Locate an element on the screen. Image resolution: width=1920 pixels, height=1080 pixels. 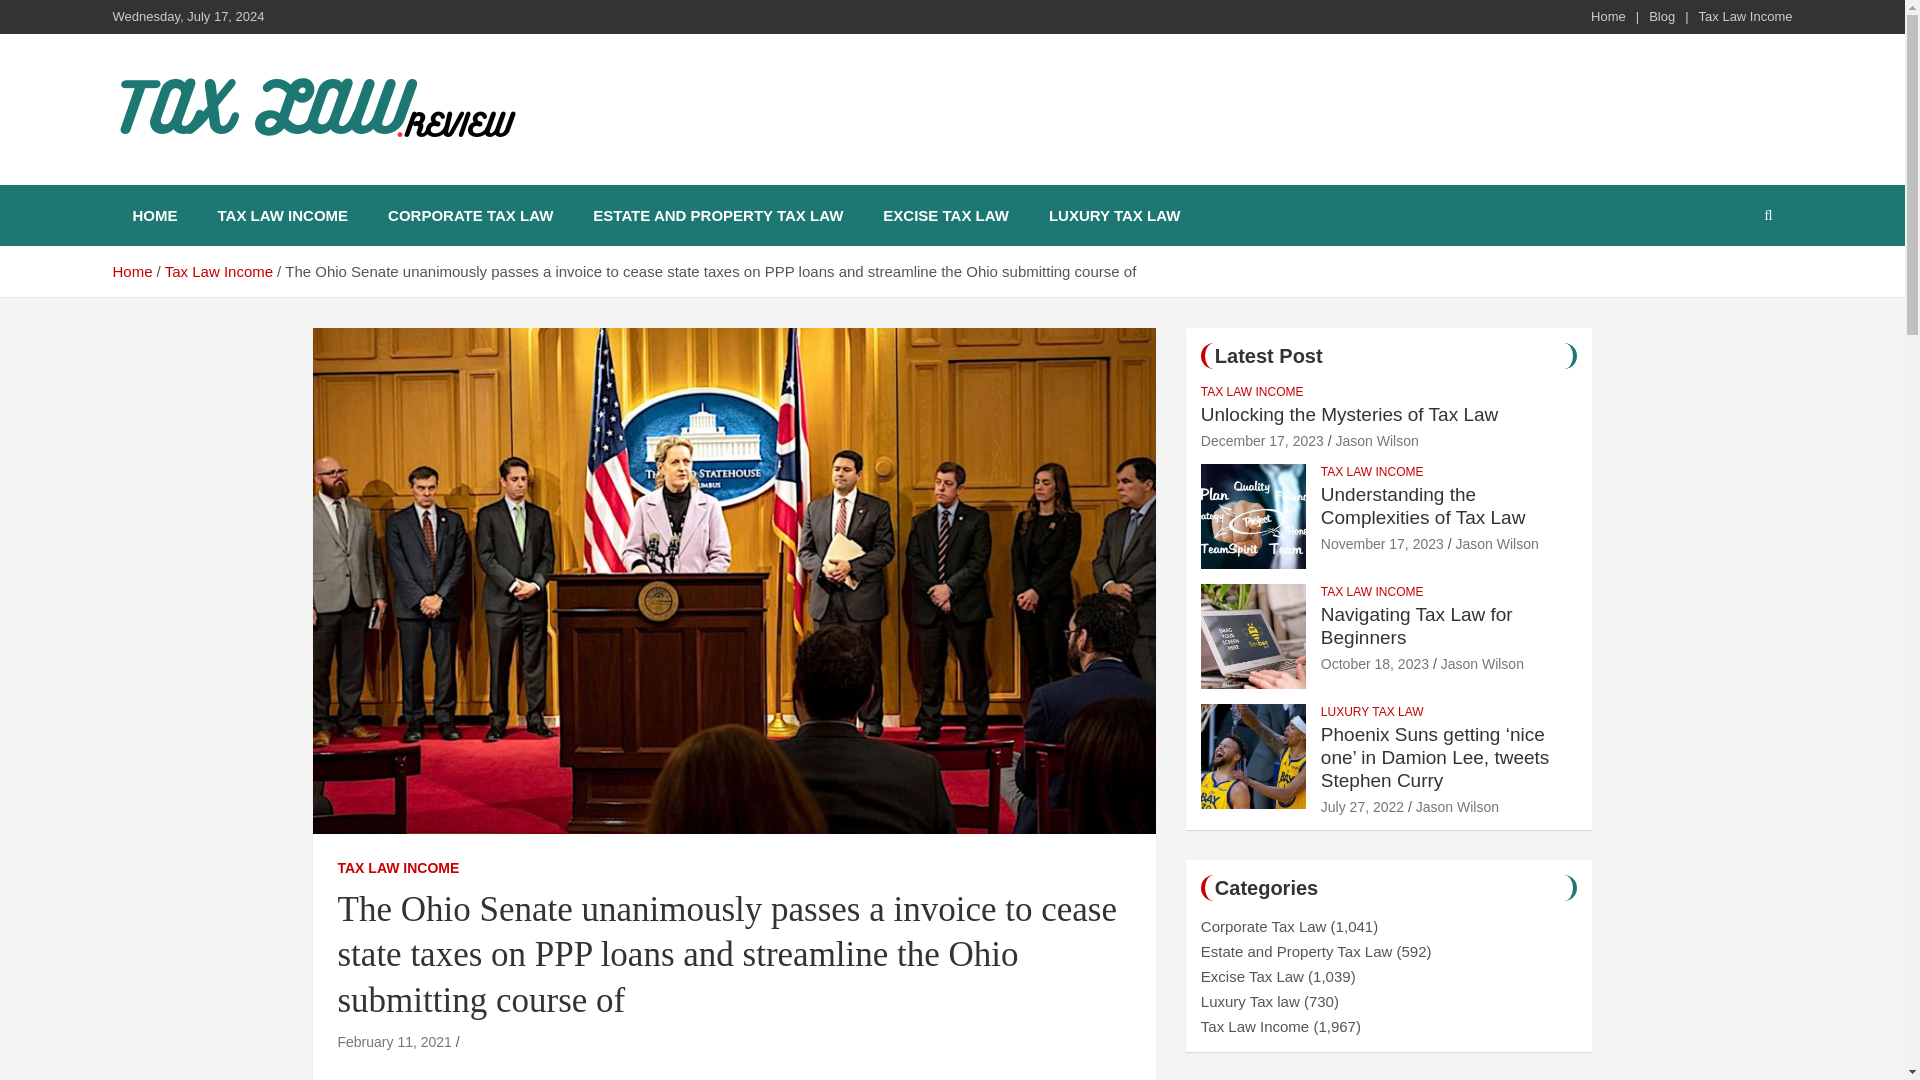
TAX LAW INCOME is located at coordinates (1372, 472).